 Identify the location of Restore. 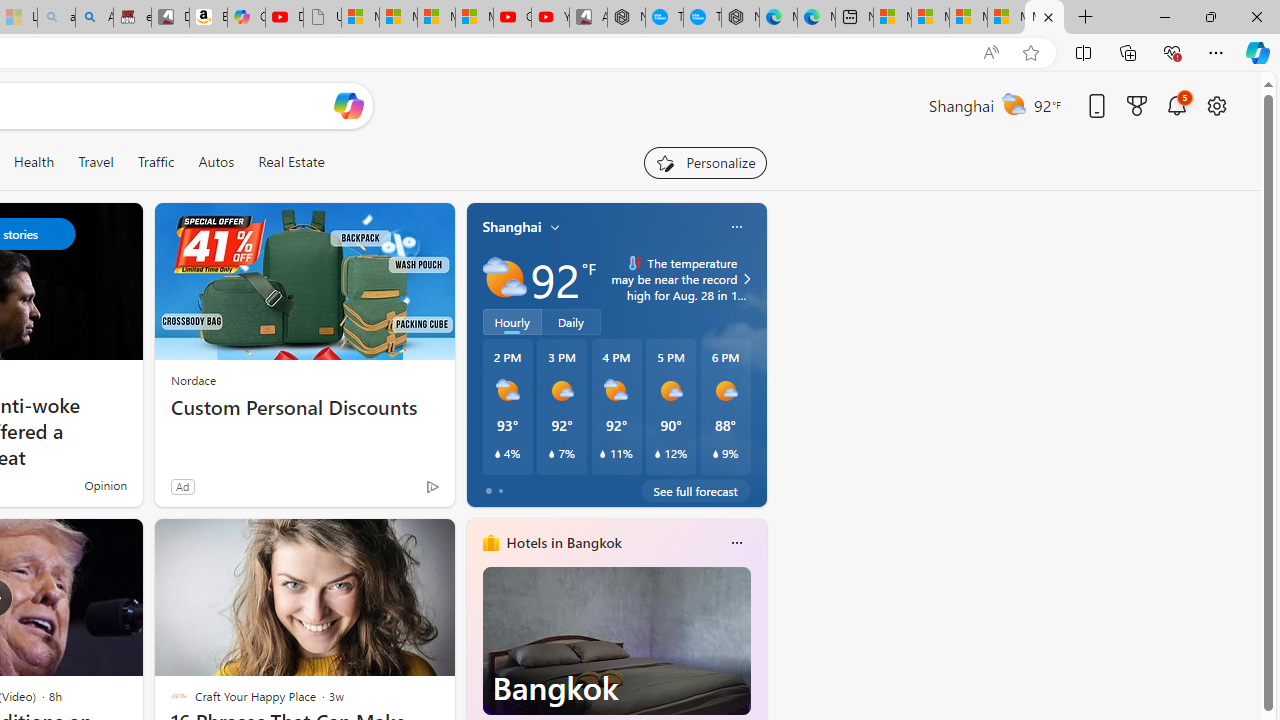
(1210, 16).